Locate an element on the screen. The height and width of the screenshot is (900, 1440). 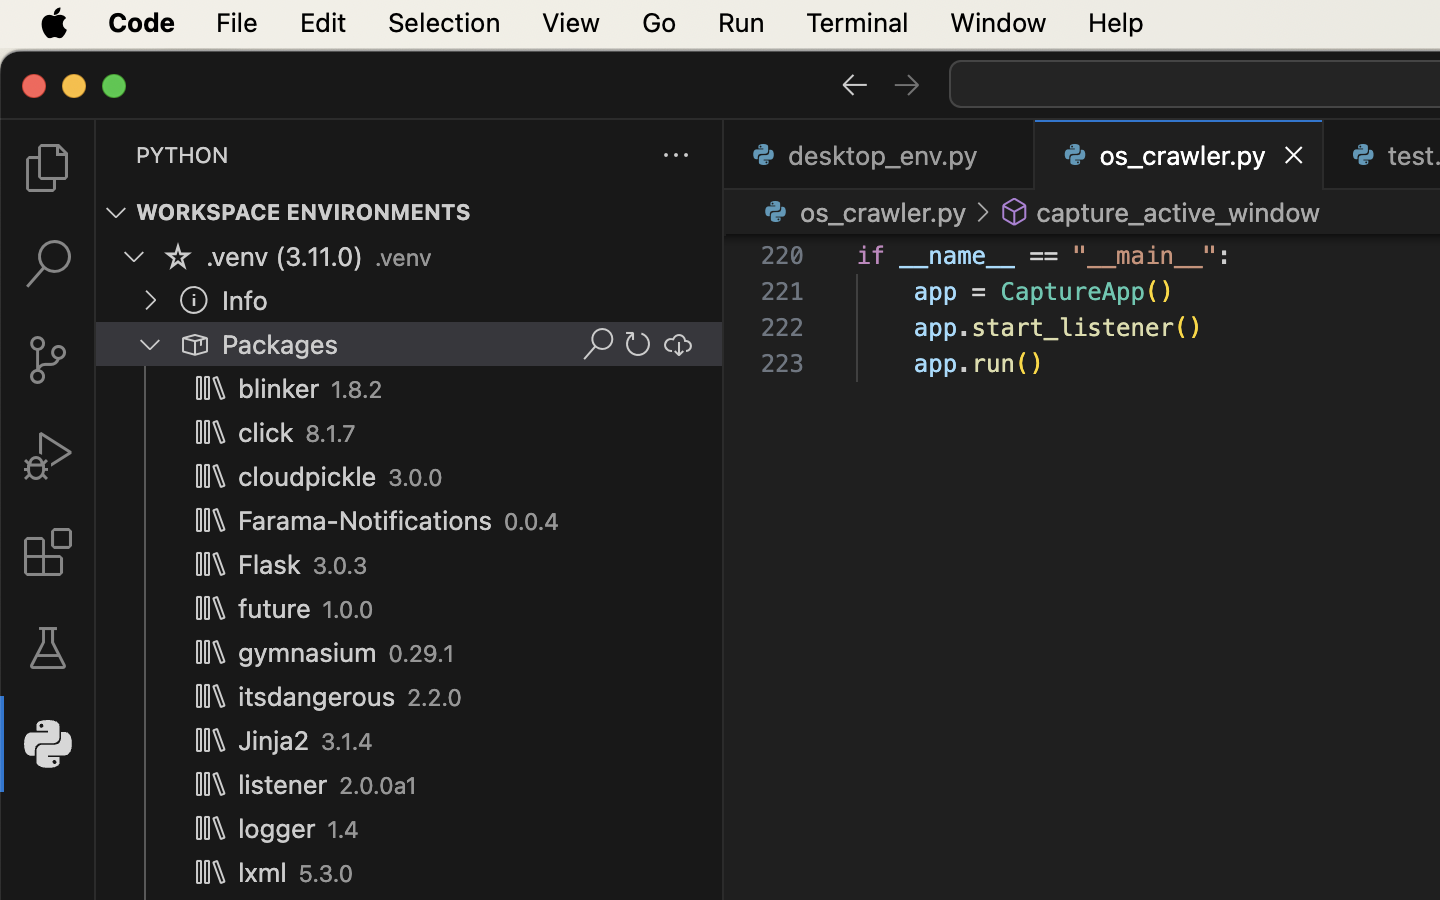
future is located at coordinates (275, 609).